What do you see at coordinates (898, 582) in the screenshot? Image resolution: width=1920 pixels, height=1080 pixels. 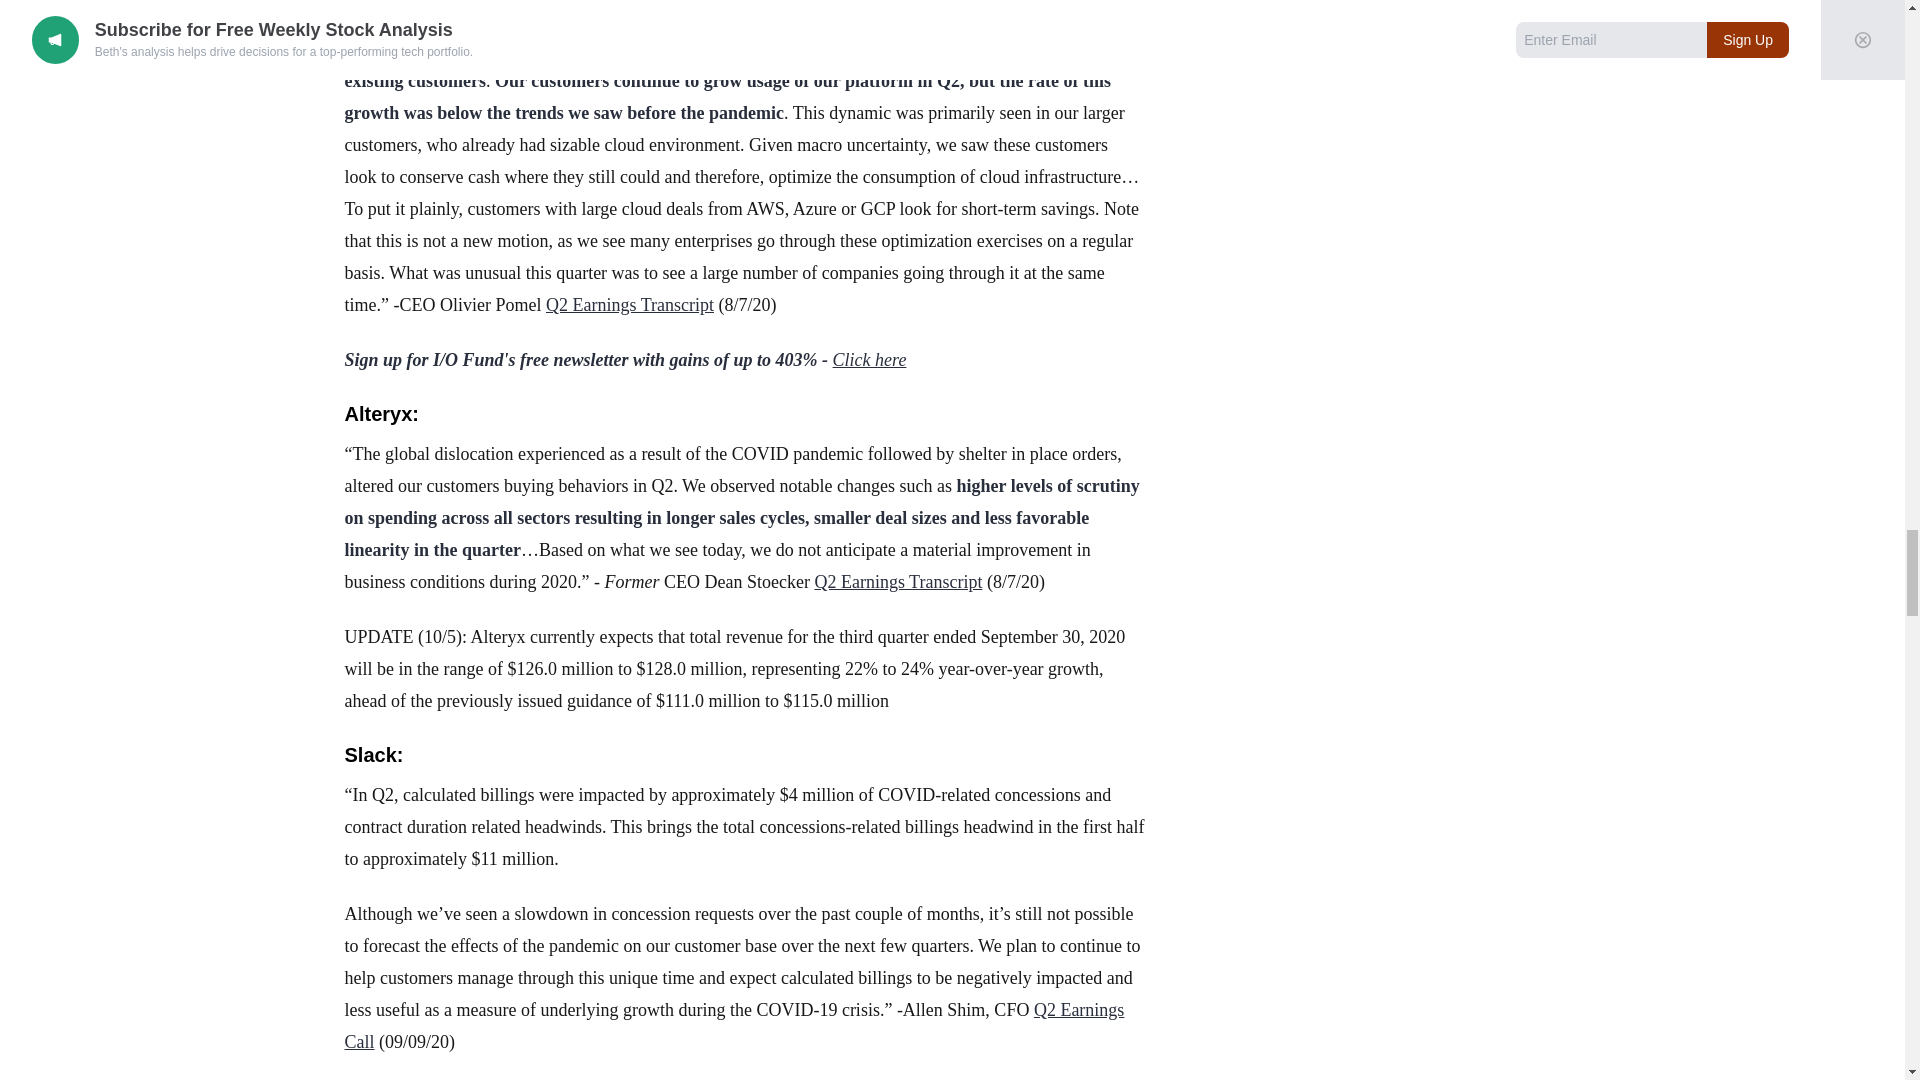 I see `Q2 Earnings Transcript` at bounding box center [898, 582].